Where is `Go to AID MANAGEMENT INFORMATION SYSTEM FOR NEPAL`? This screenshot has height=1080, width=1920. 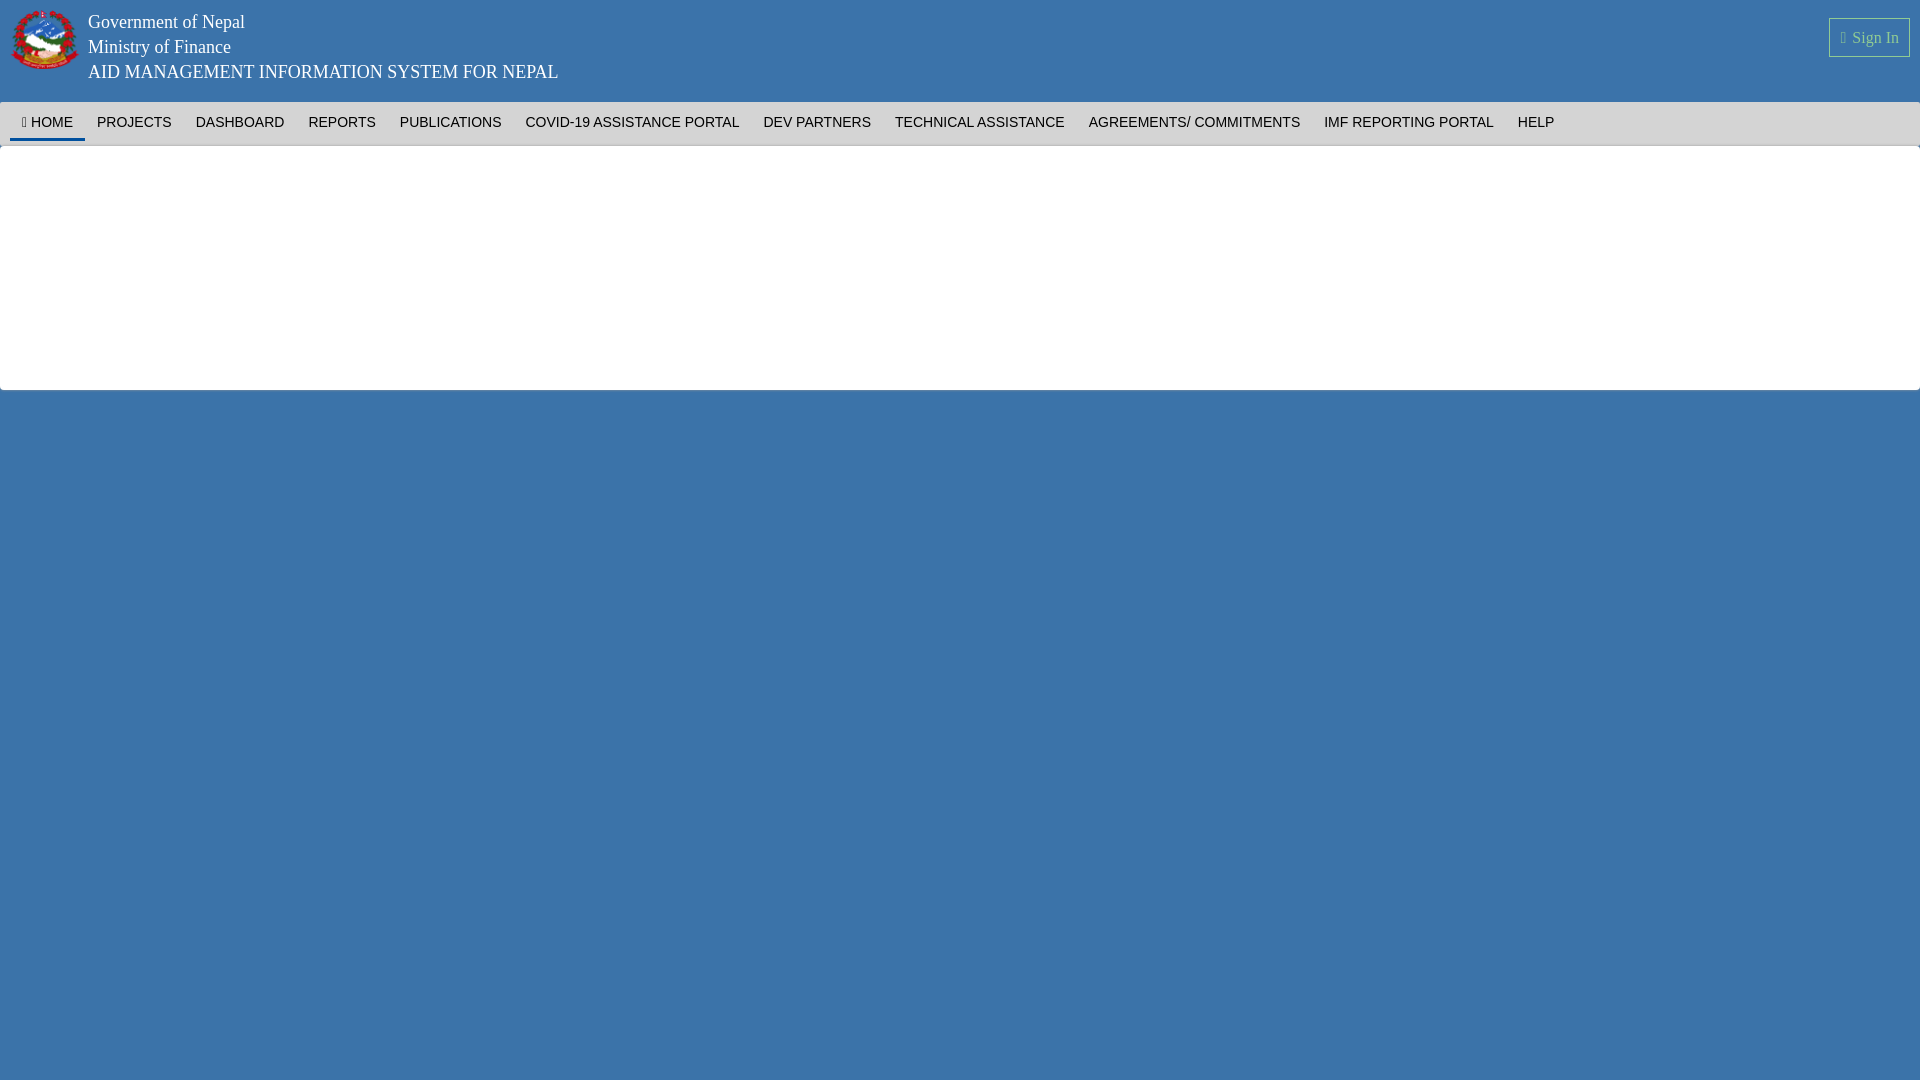
Go to AID MANAGEMENT INFORMATION SYSTEM FOR NEPAL is located at coordinates (284, 48).